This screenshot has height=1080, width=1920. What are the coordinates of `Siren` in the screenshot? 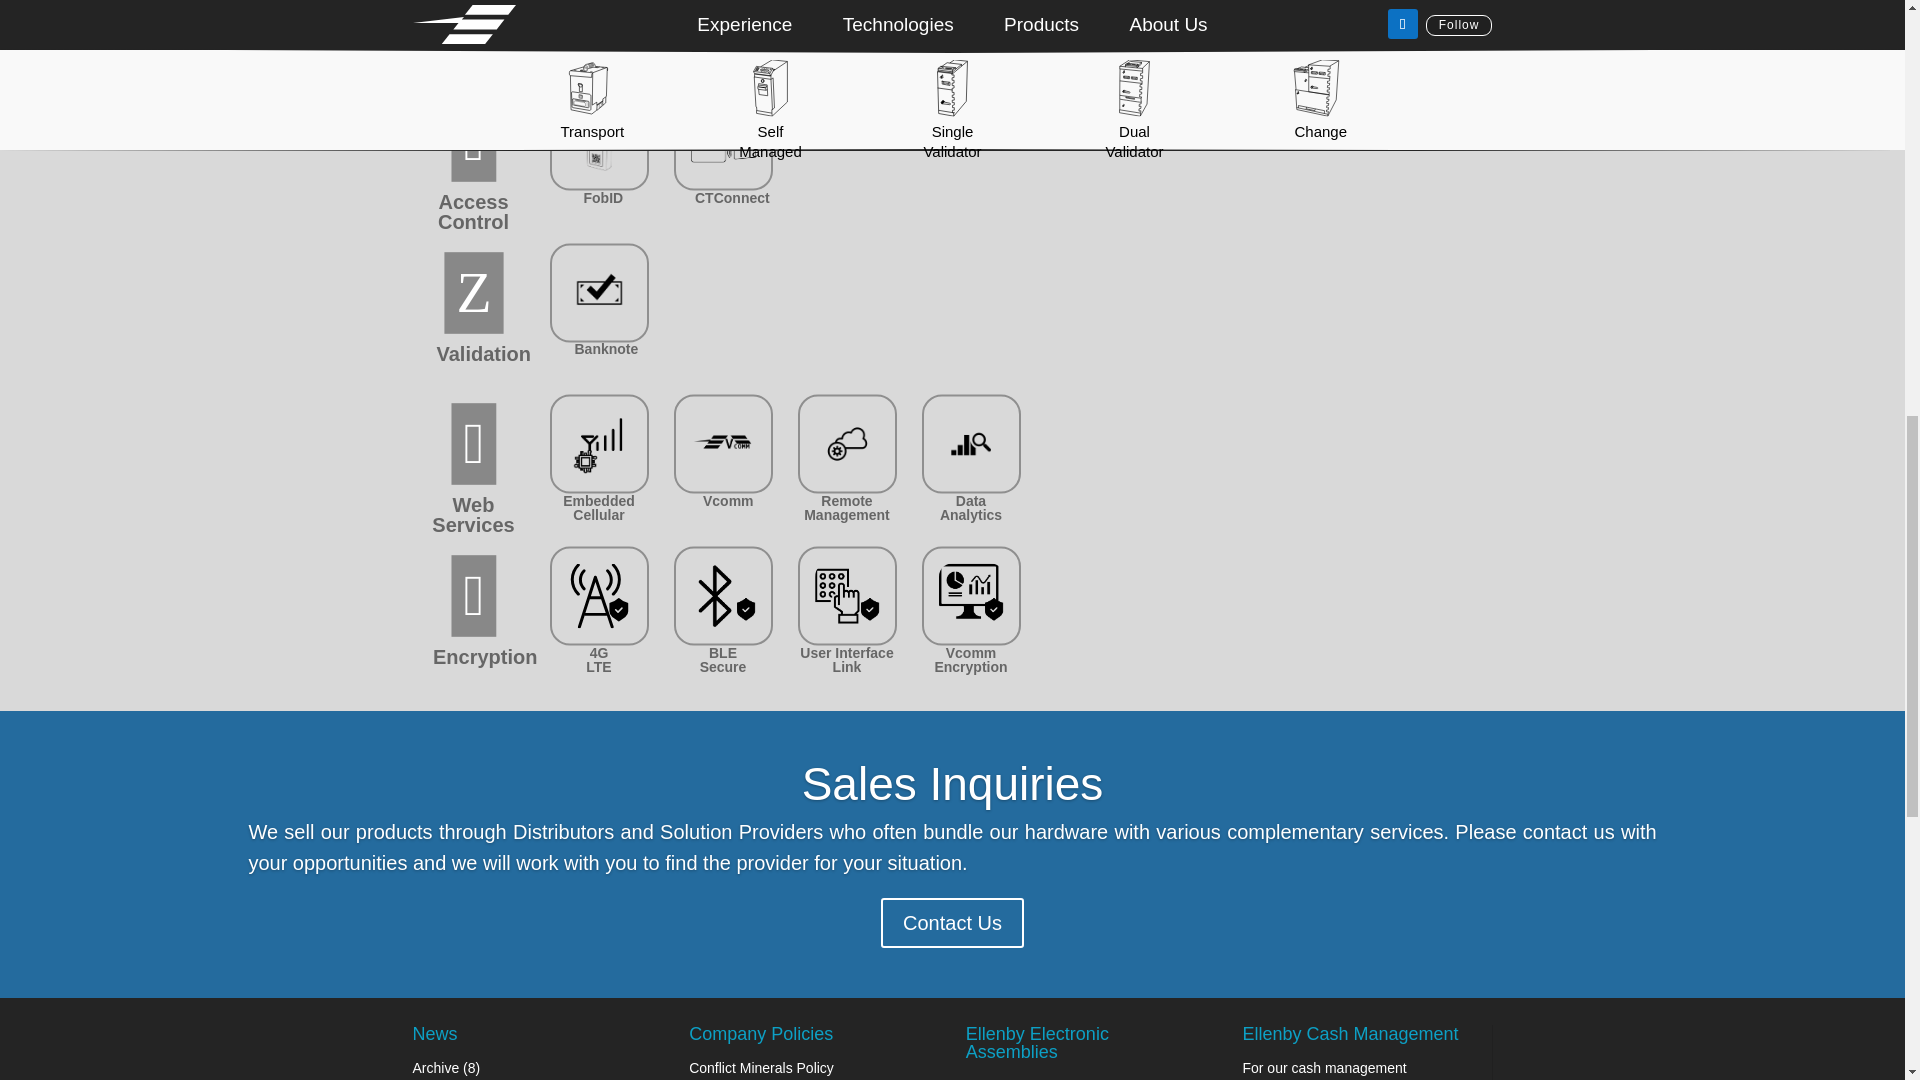 It's located at (602, 46).